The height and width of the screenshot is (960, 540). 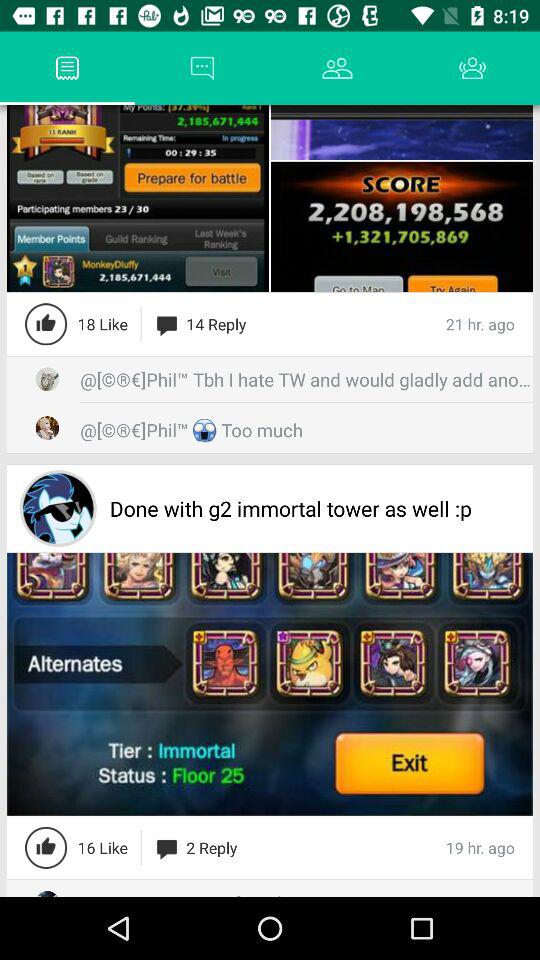 I want to click on a thumbs up symbol that represents a like, so click(x=46, y=324).